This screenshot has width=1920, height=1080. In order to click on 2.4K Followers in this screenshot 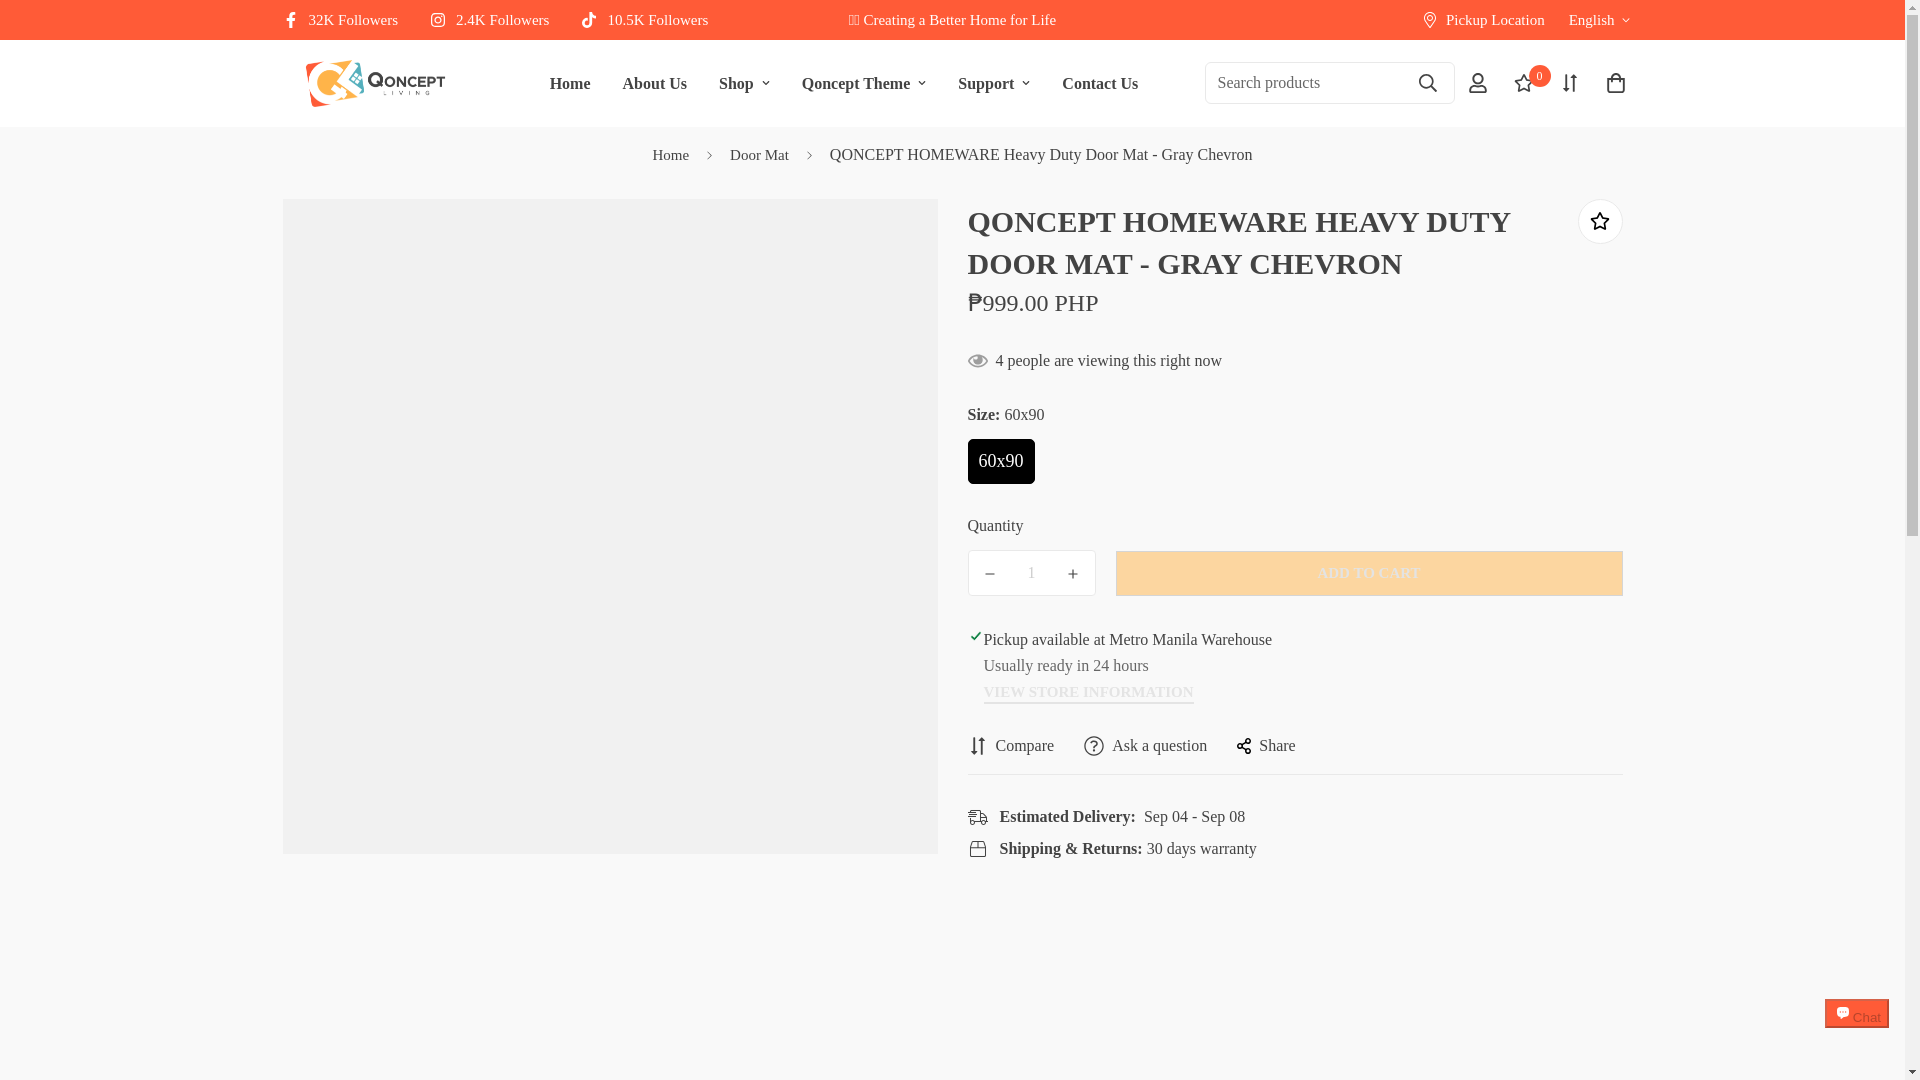, I will do `click(652, 20)`.